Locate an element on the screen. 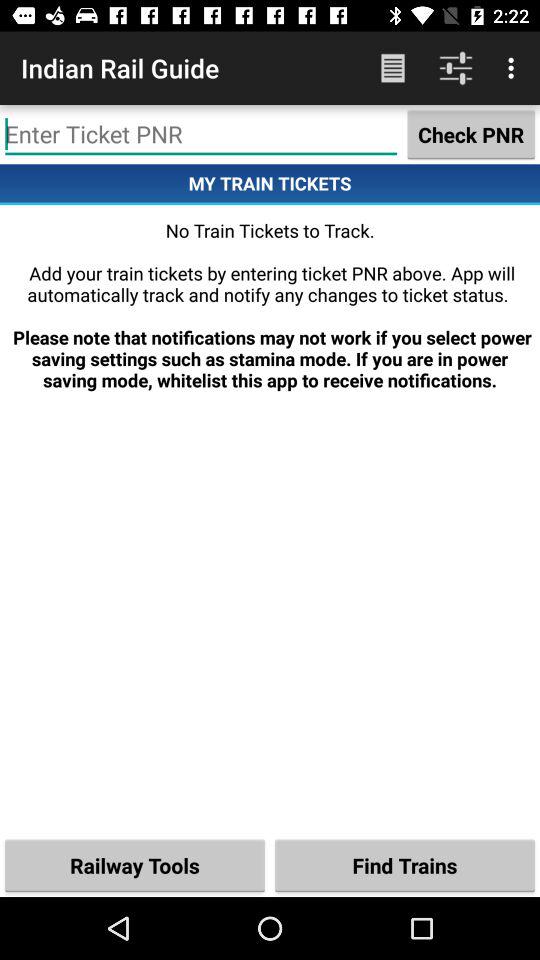  tap icon at the bottom left corner is located at coordinates (135, 864).